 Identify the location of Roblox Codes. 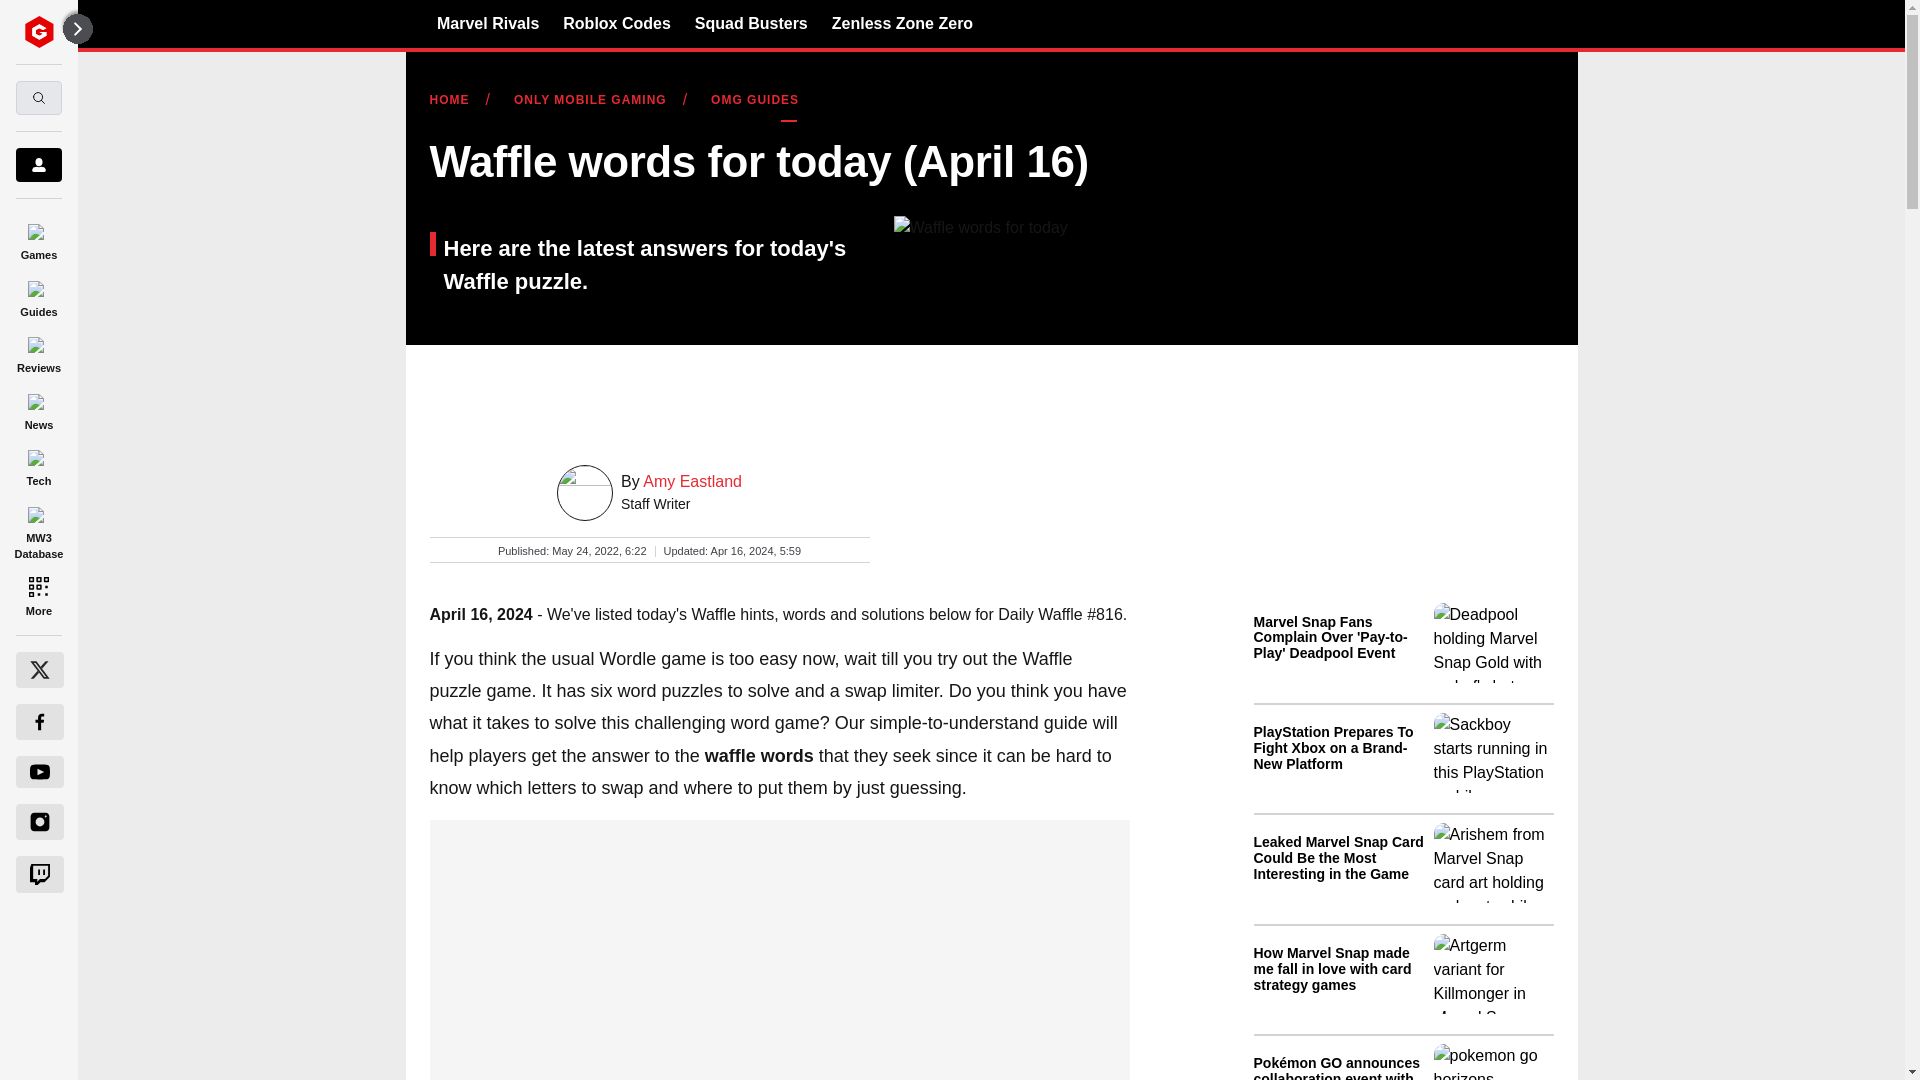
(616, 23).